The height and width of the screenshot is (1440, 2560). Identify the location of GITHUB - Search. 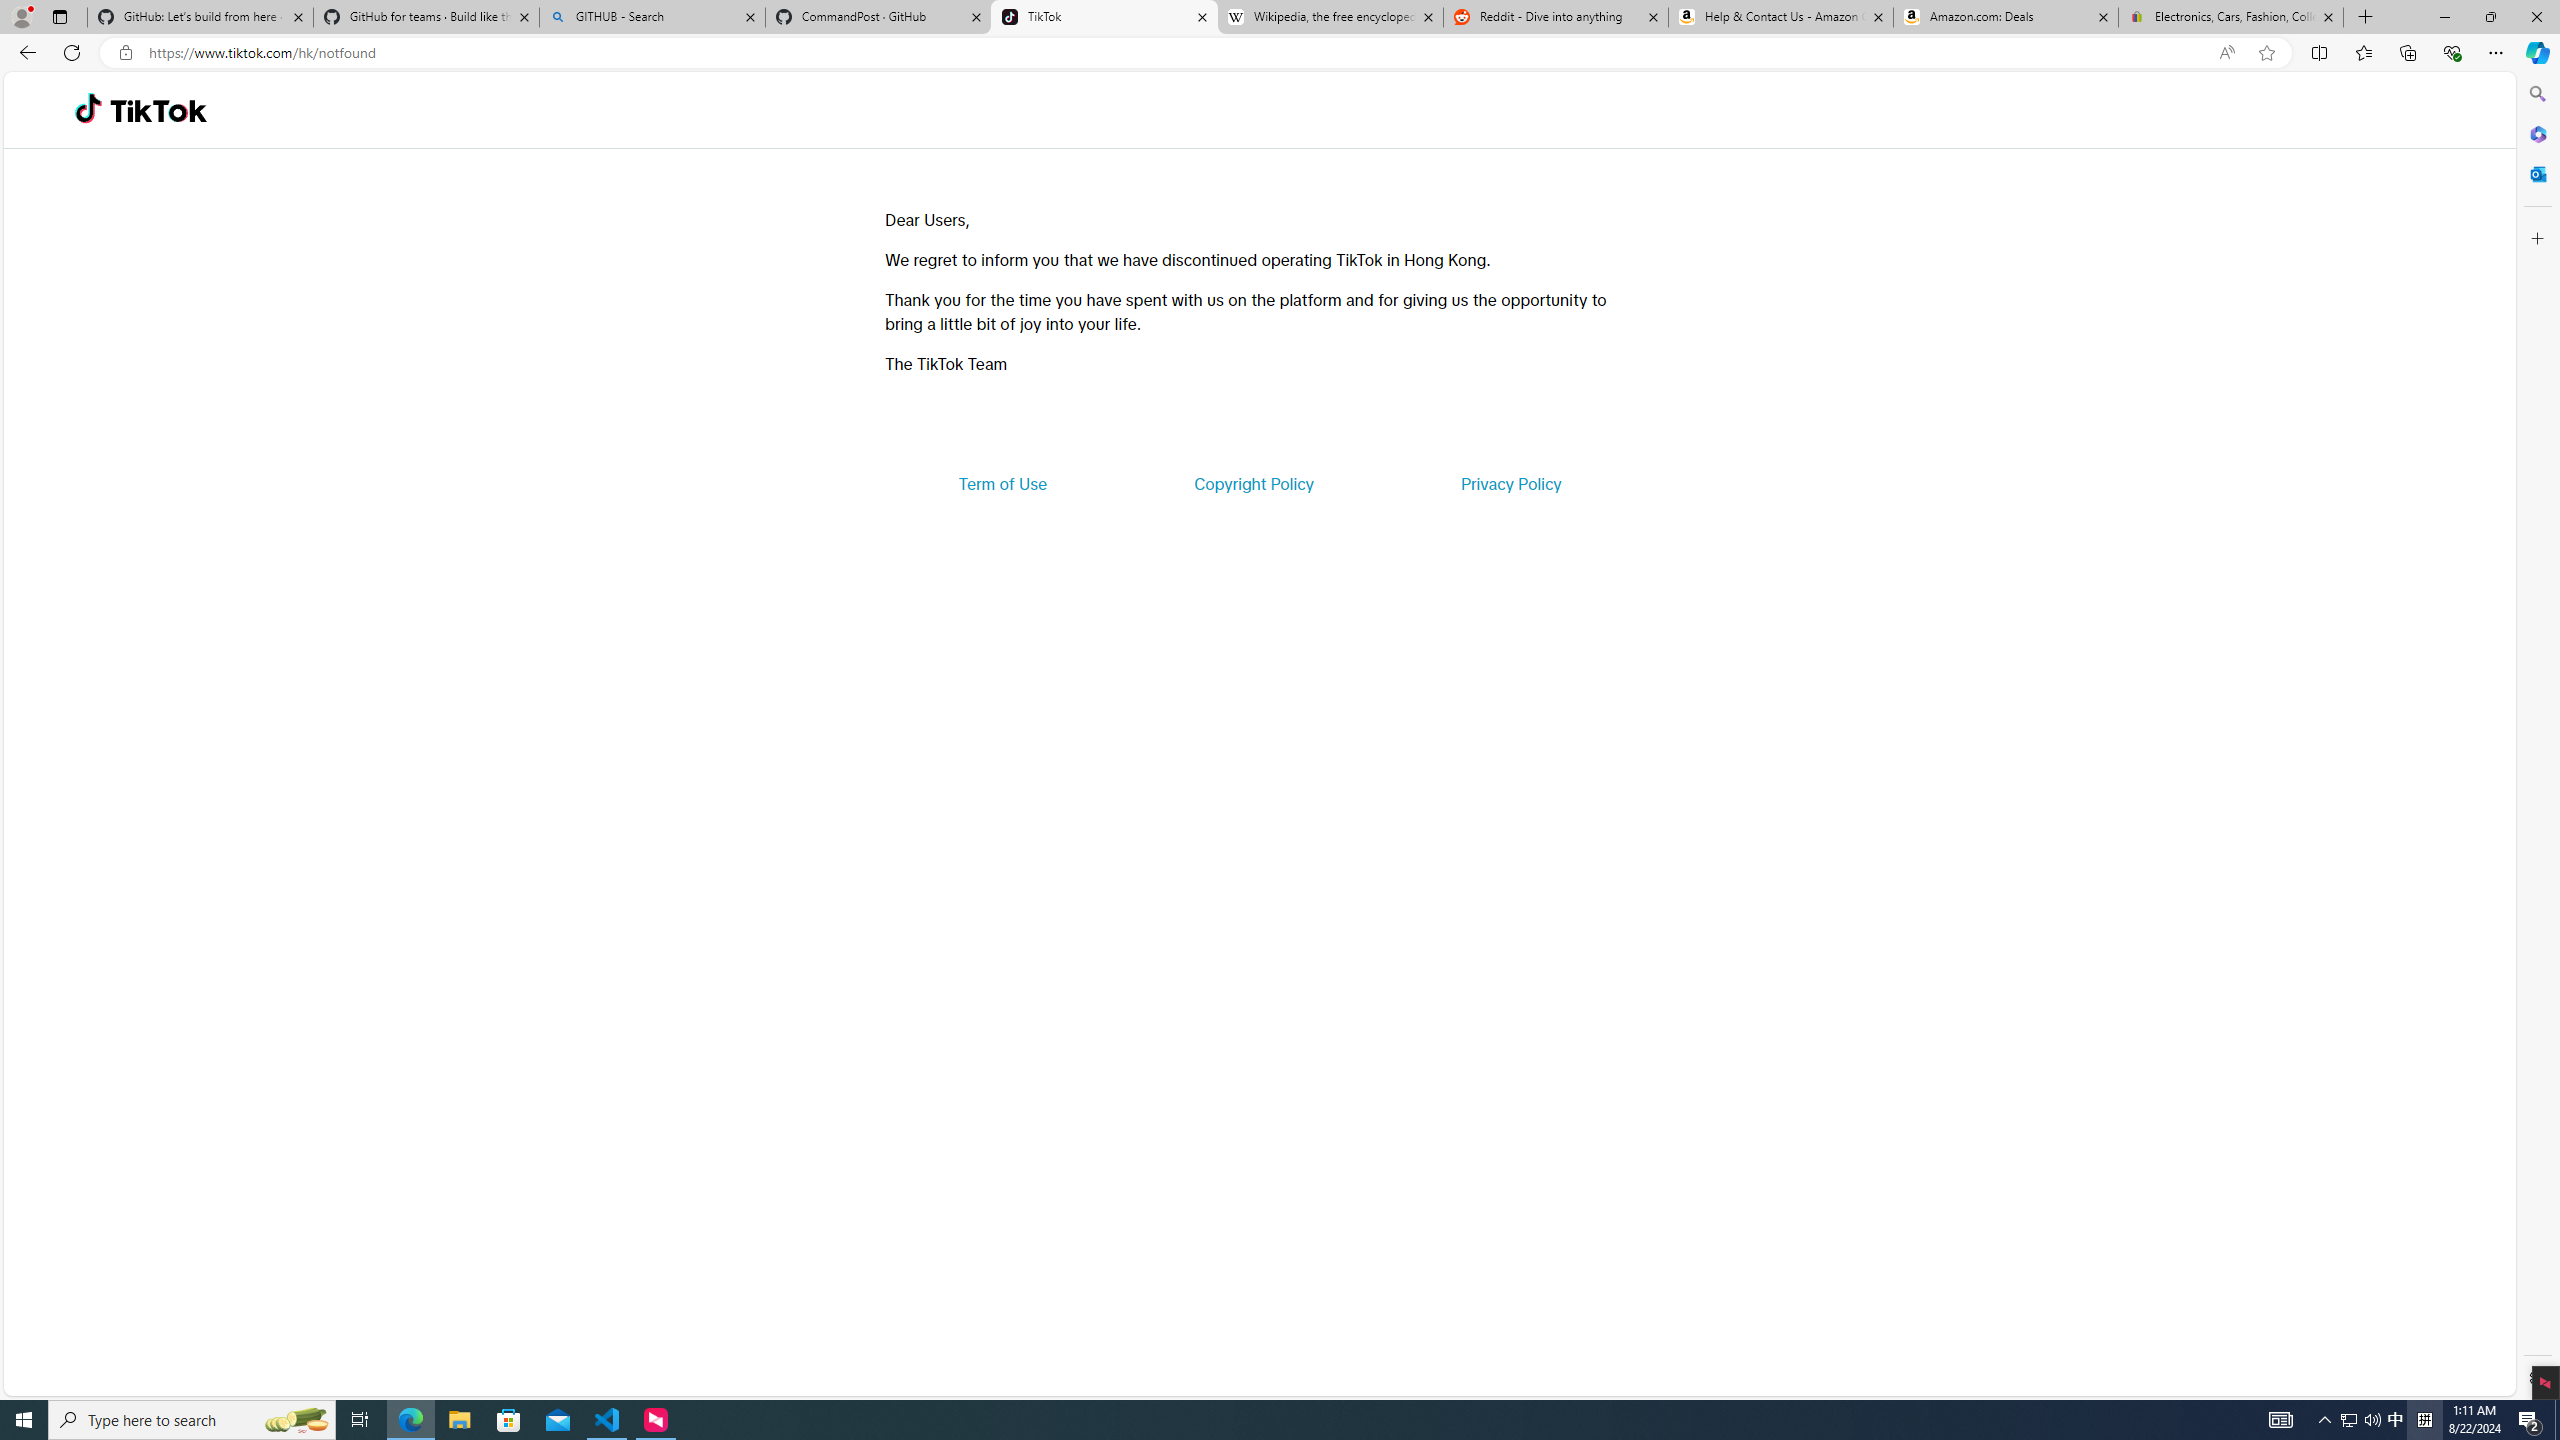
(651, 17).